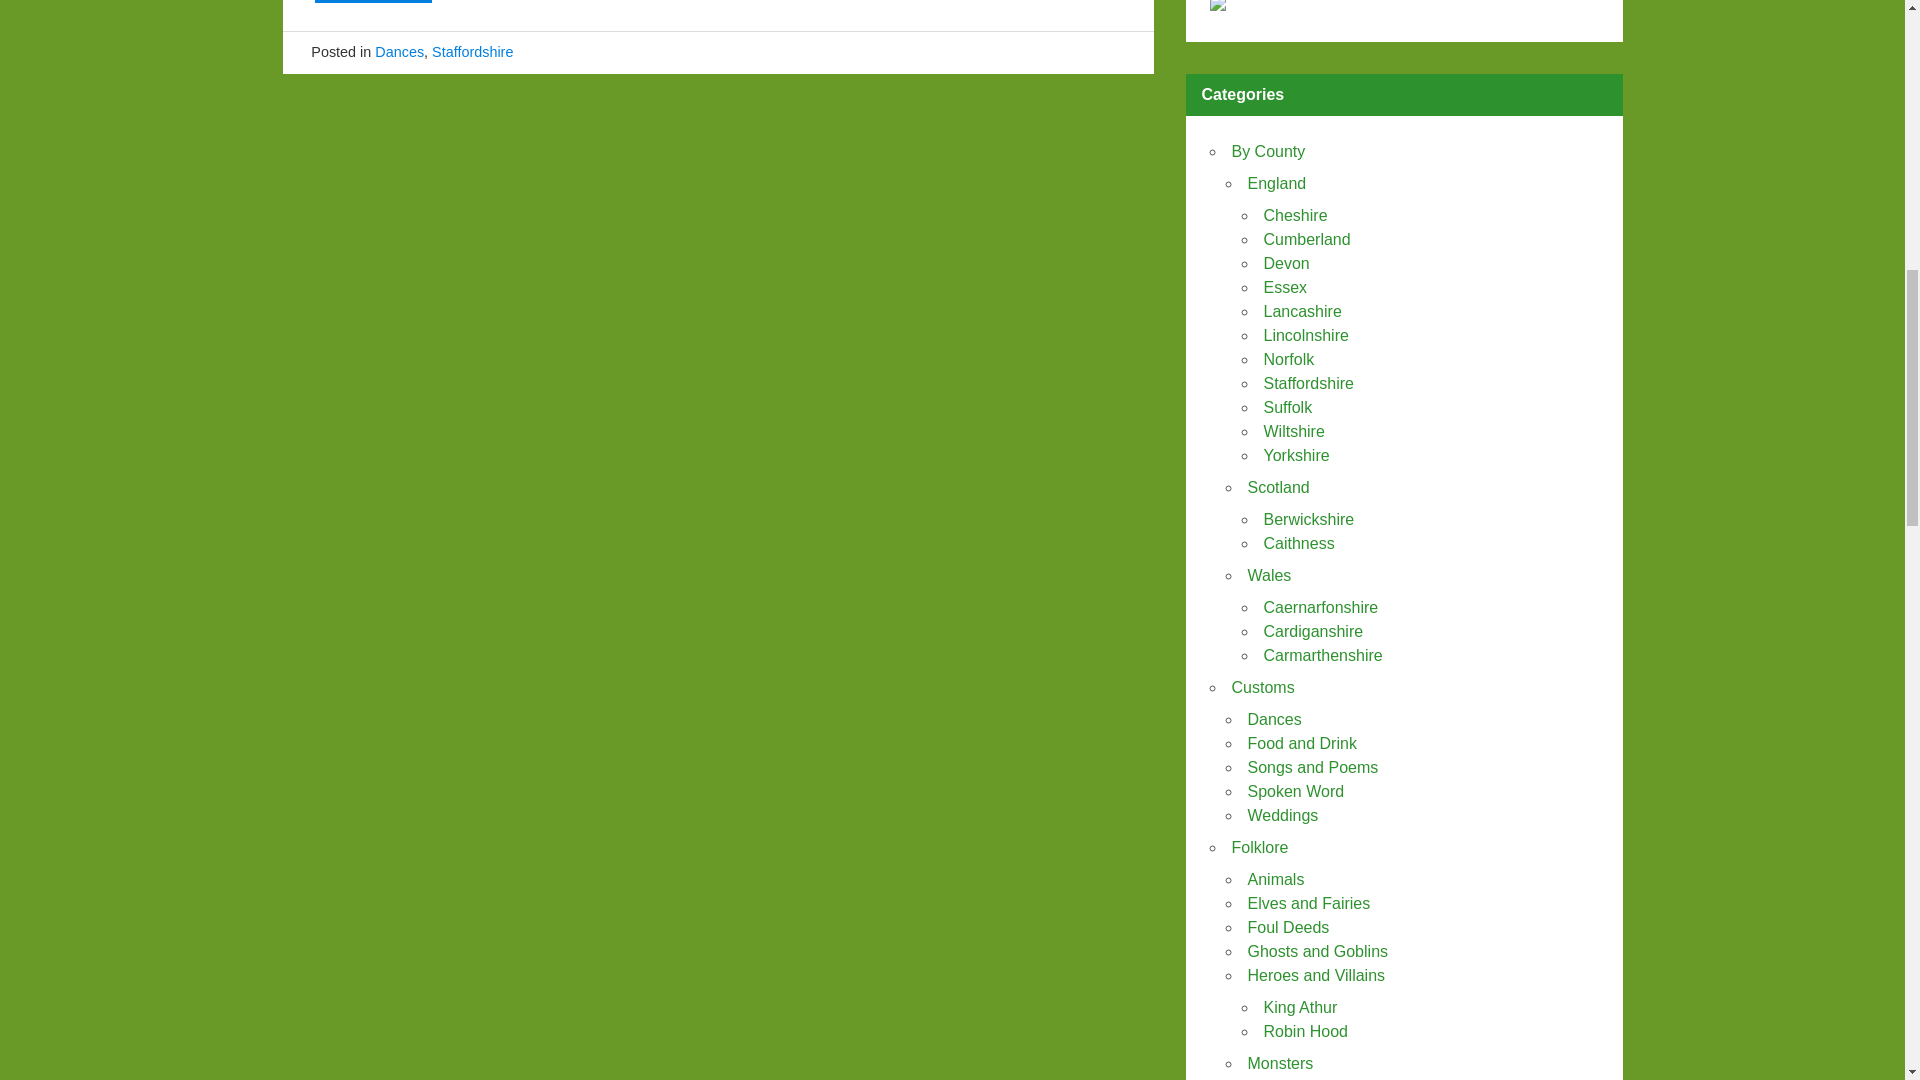 This screenshot has width=1920, height=1080. I want to click on By County, so click(1268, 150).